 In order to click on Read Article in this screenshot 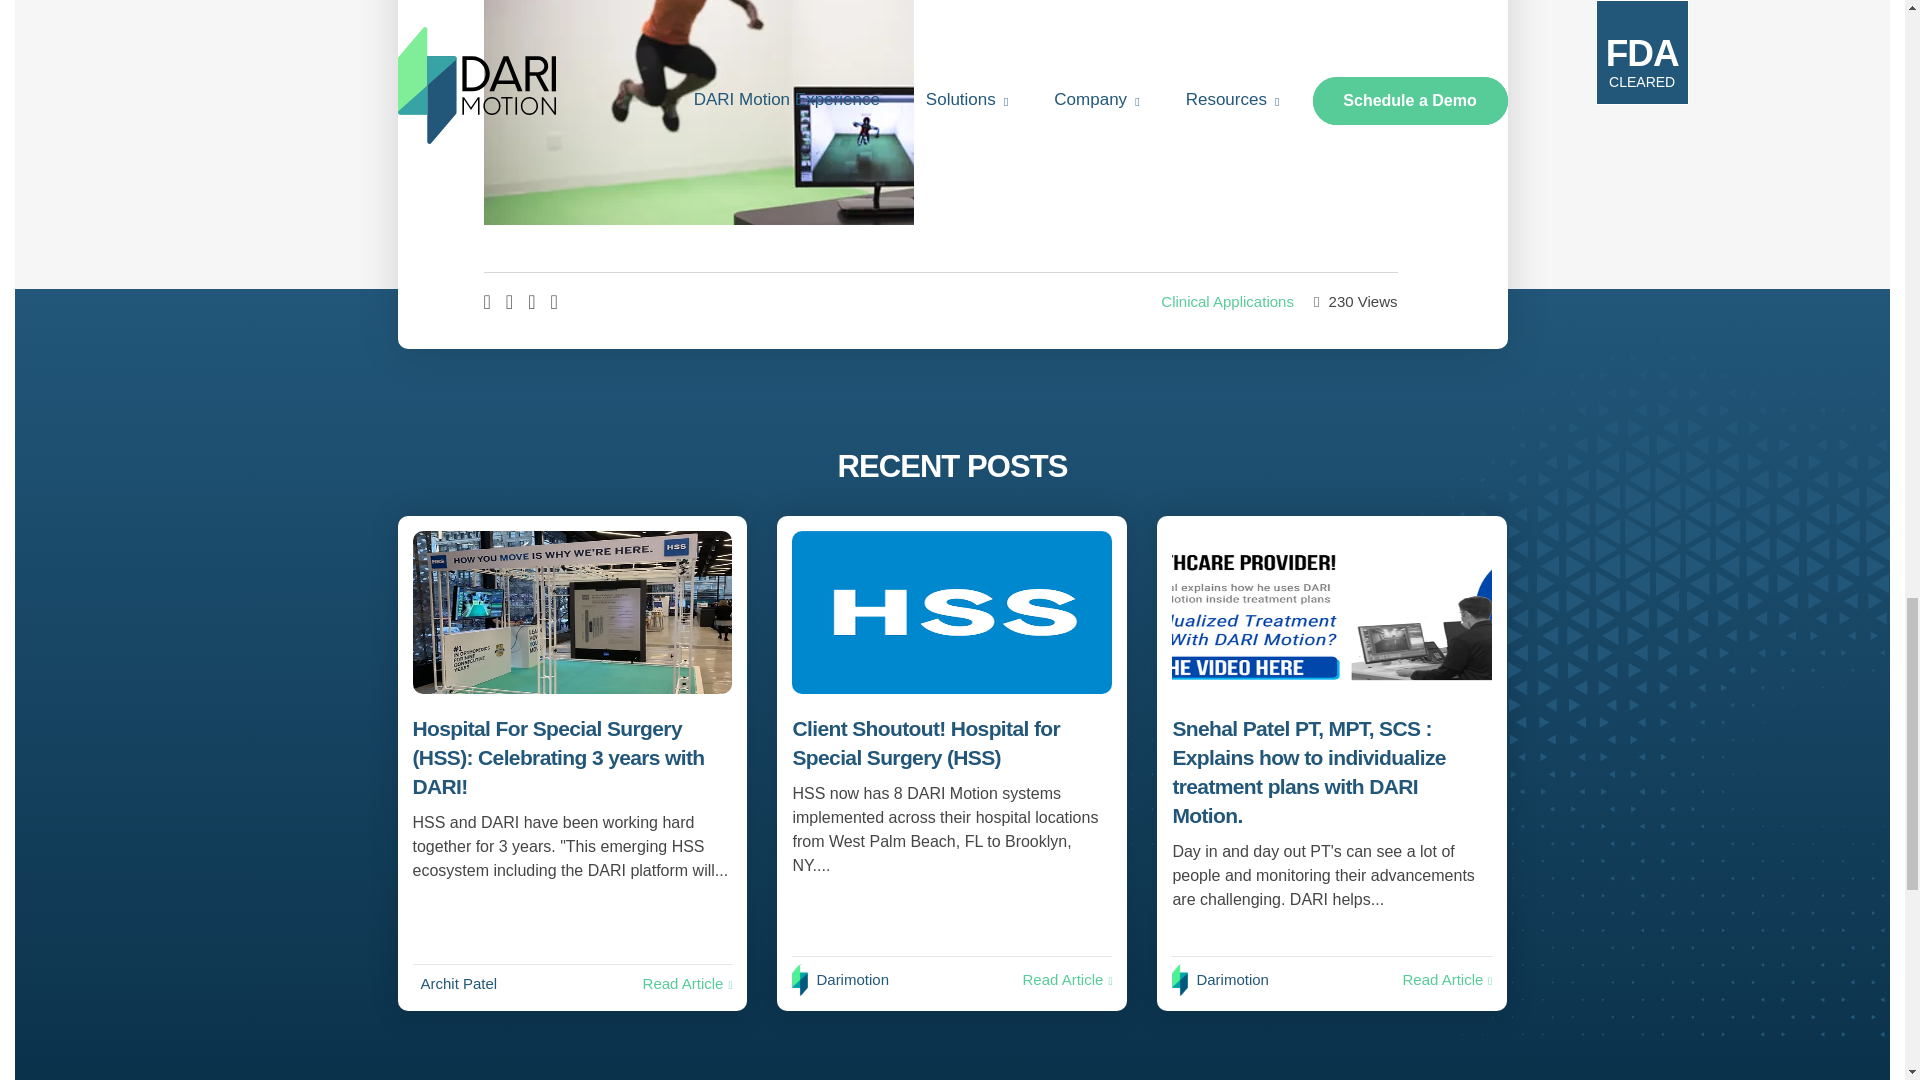, I will do `click(1446, 979)`.